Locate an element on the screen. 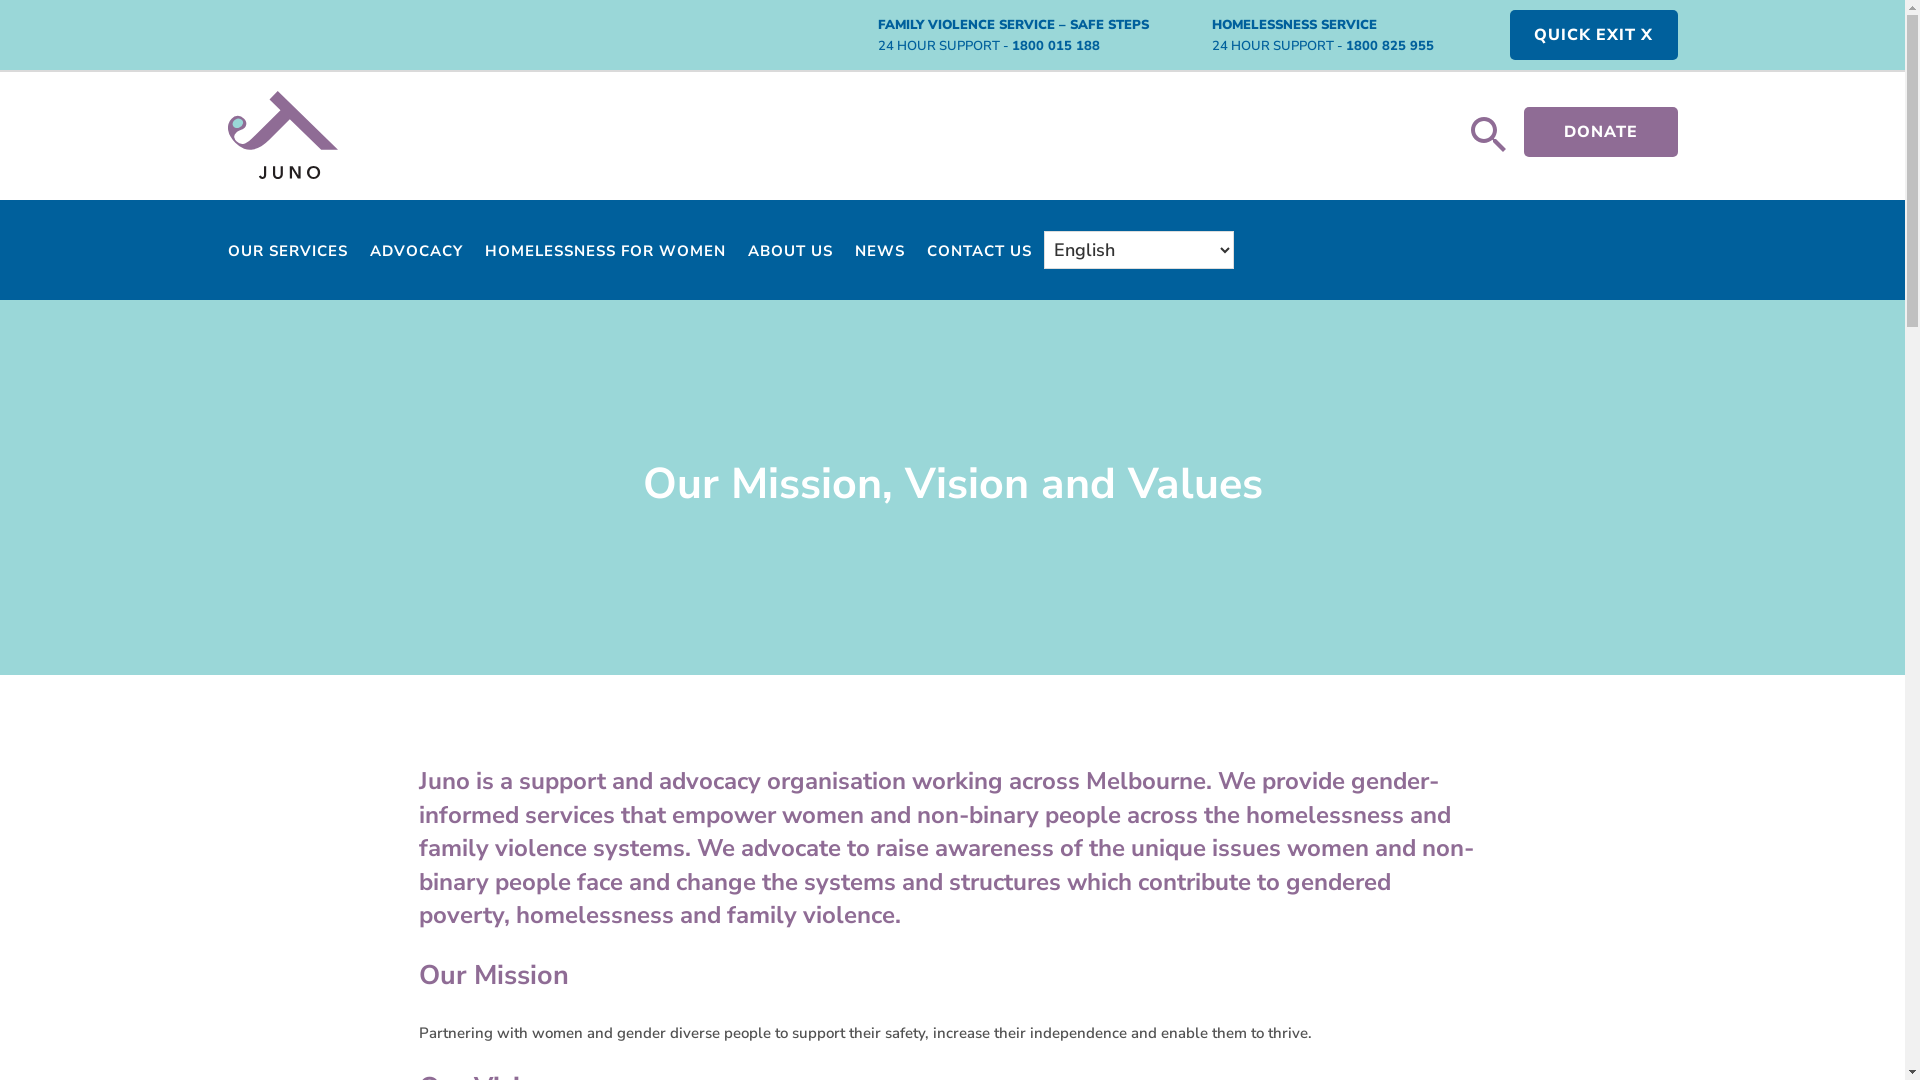 The width and height of the screenshot is (1920, 1080). CONTACT US is located at coordinates (978, 254).